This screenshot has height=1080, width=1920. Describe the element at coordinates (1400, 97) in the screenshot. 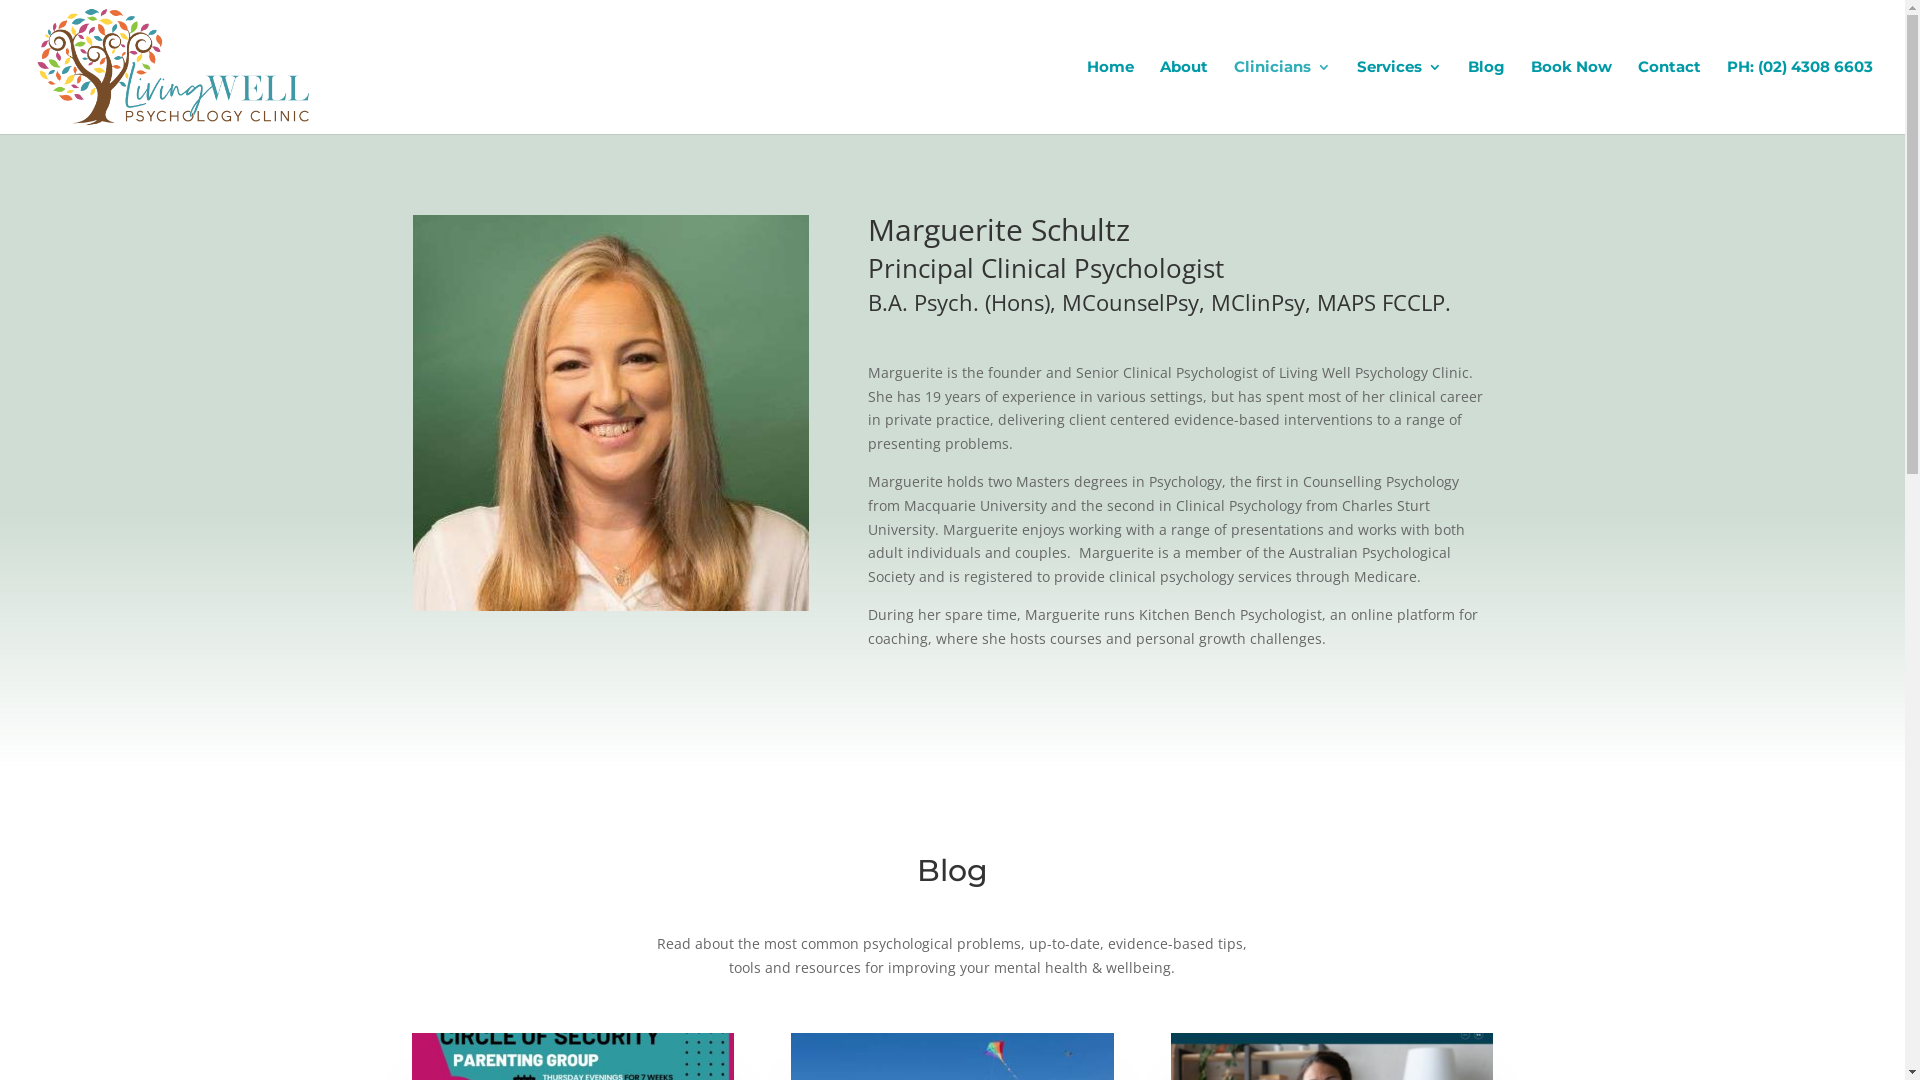

I see `Services` at that location.